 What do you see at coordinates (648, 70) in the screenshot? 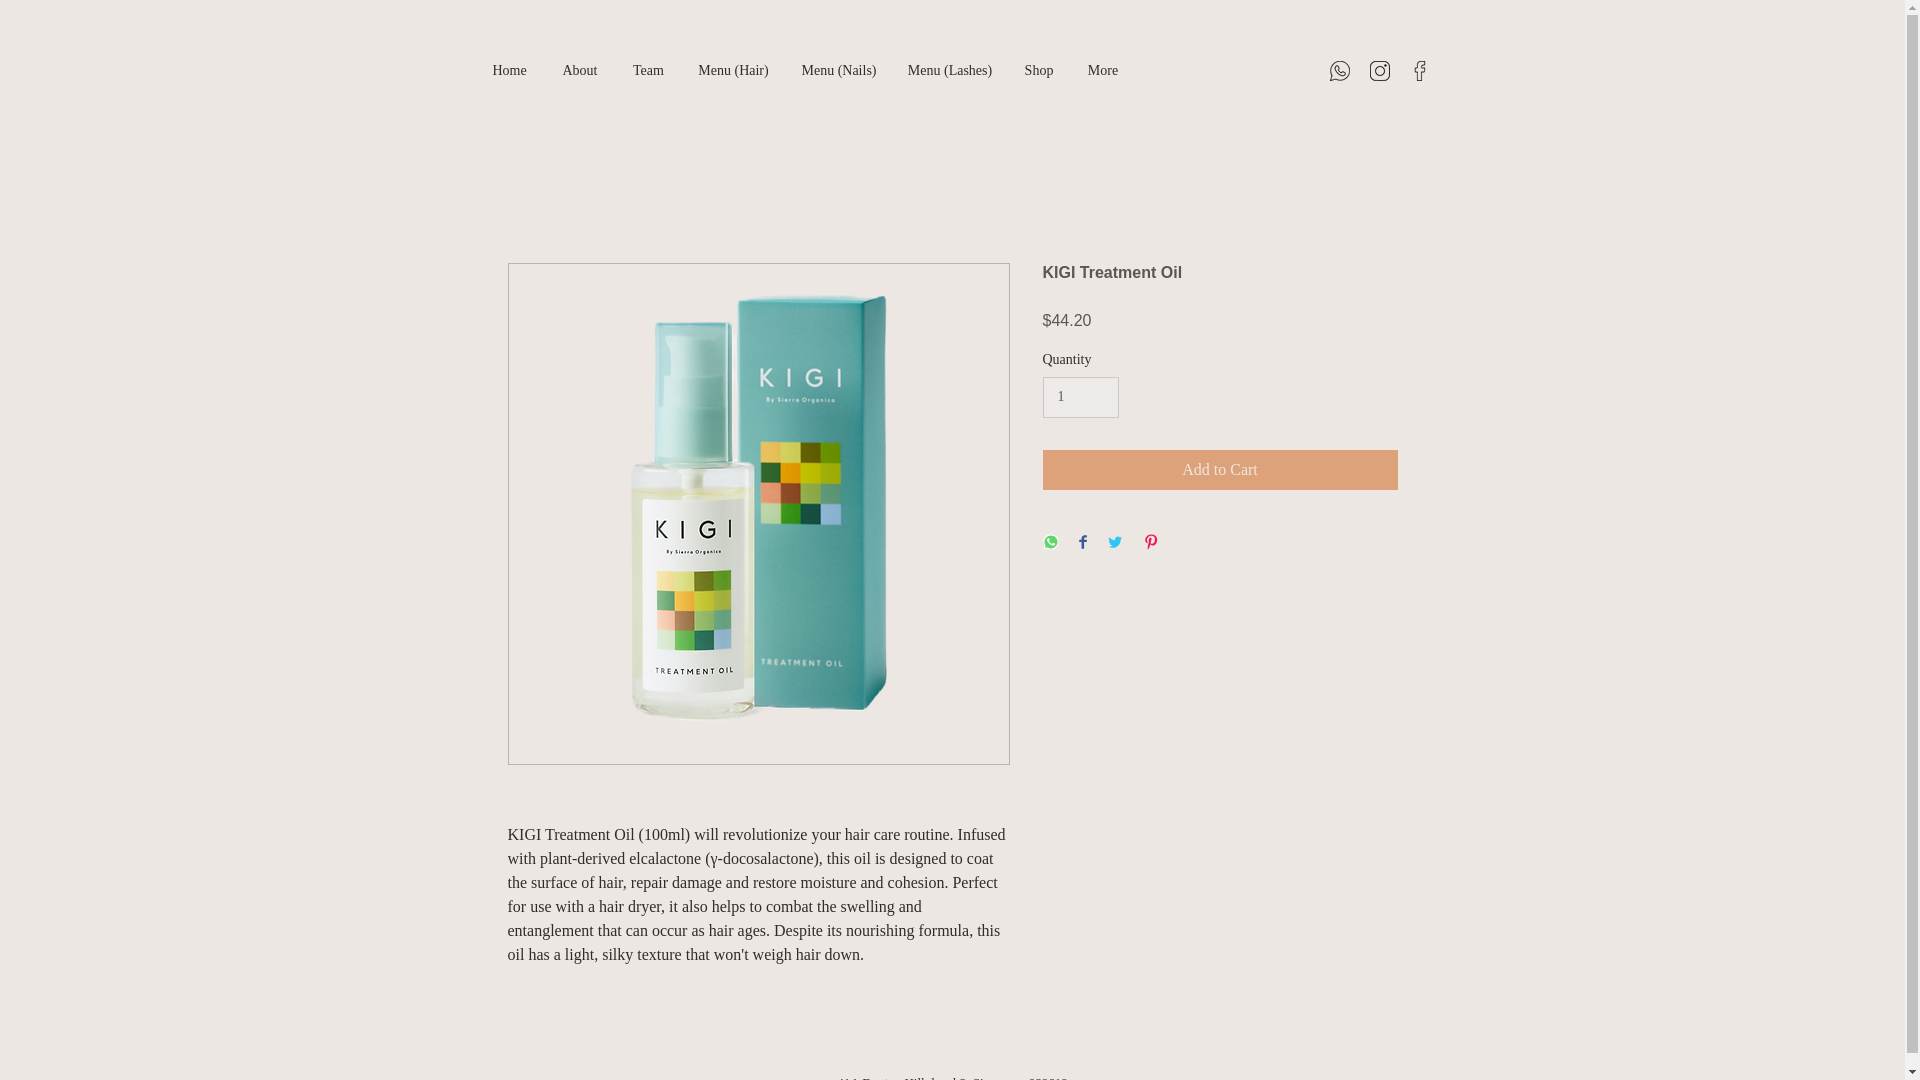
I see `Team` at bounding box center [648, 70].